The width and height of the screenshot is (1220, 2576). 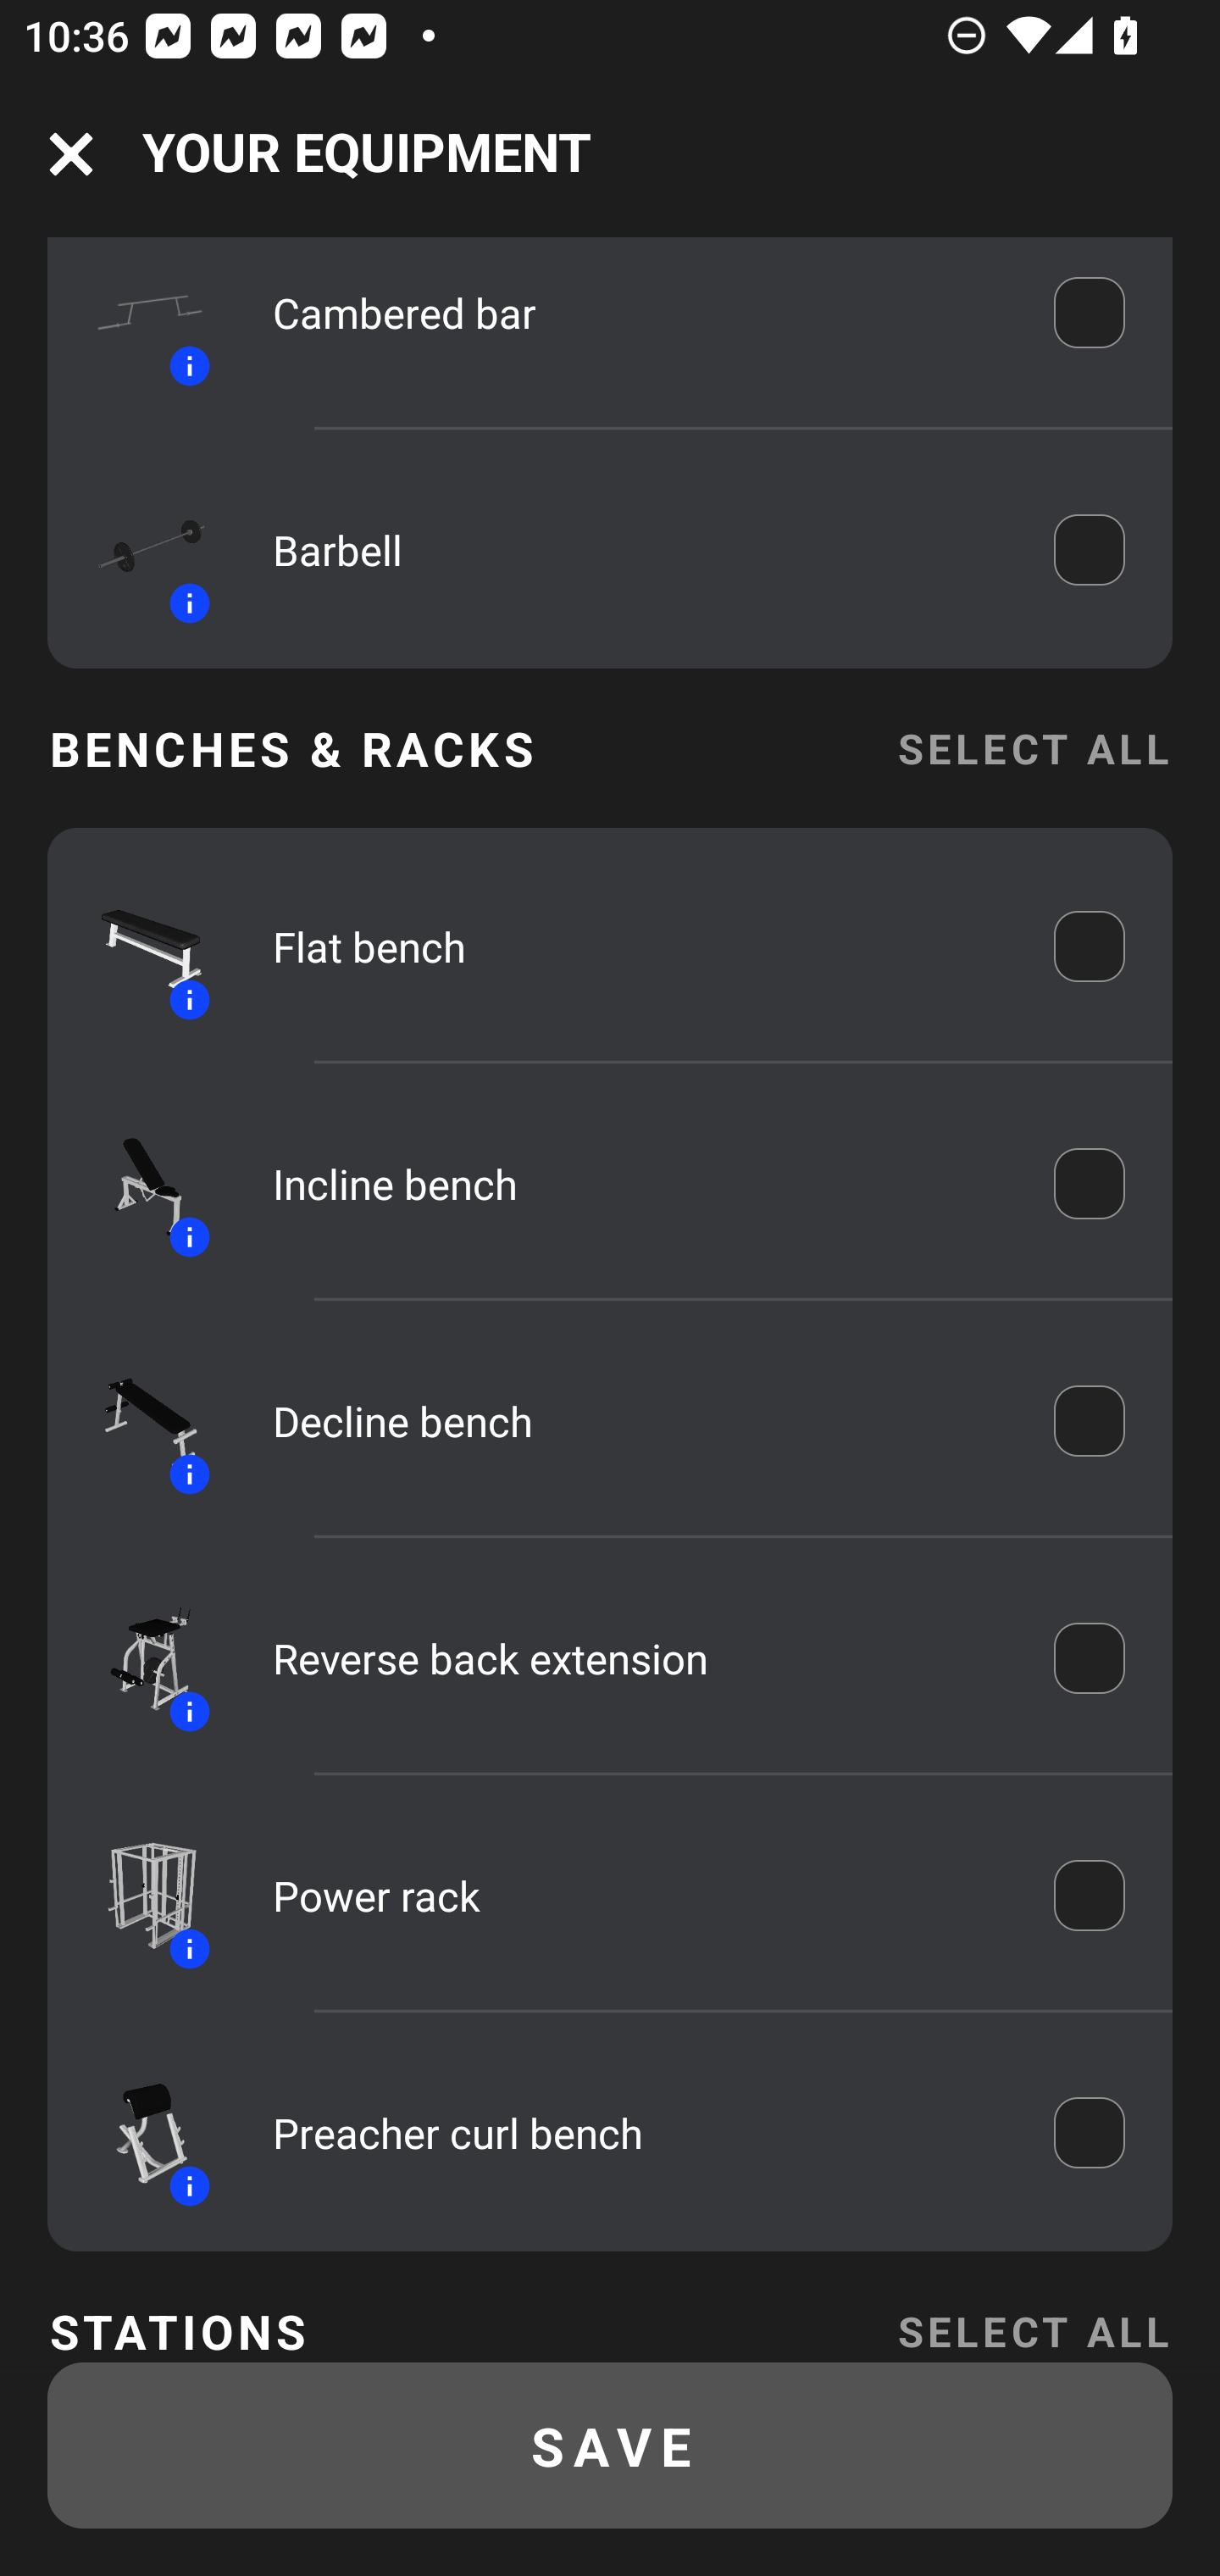 What do you see at coordinates (136, 549) in the screenshot?
I see `Equipment icon Information icon` at bounding box center [136, 549].